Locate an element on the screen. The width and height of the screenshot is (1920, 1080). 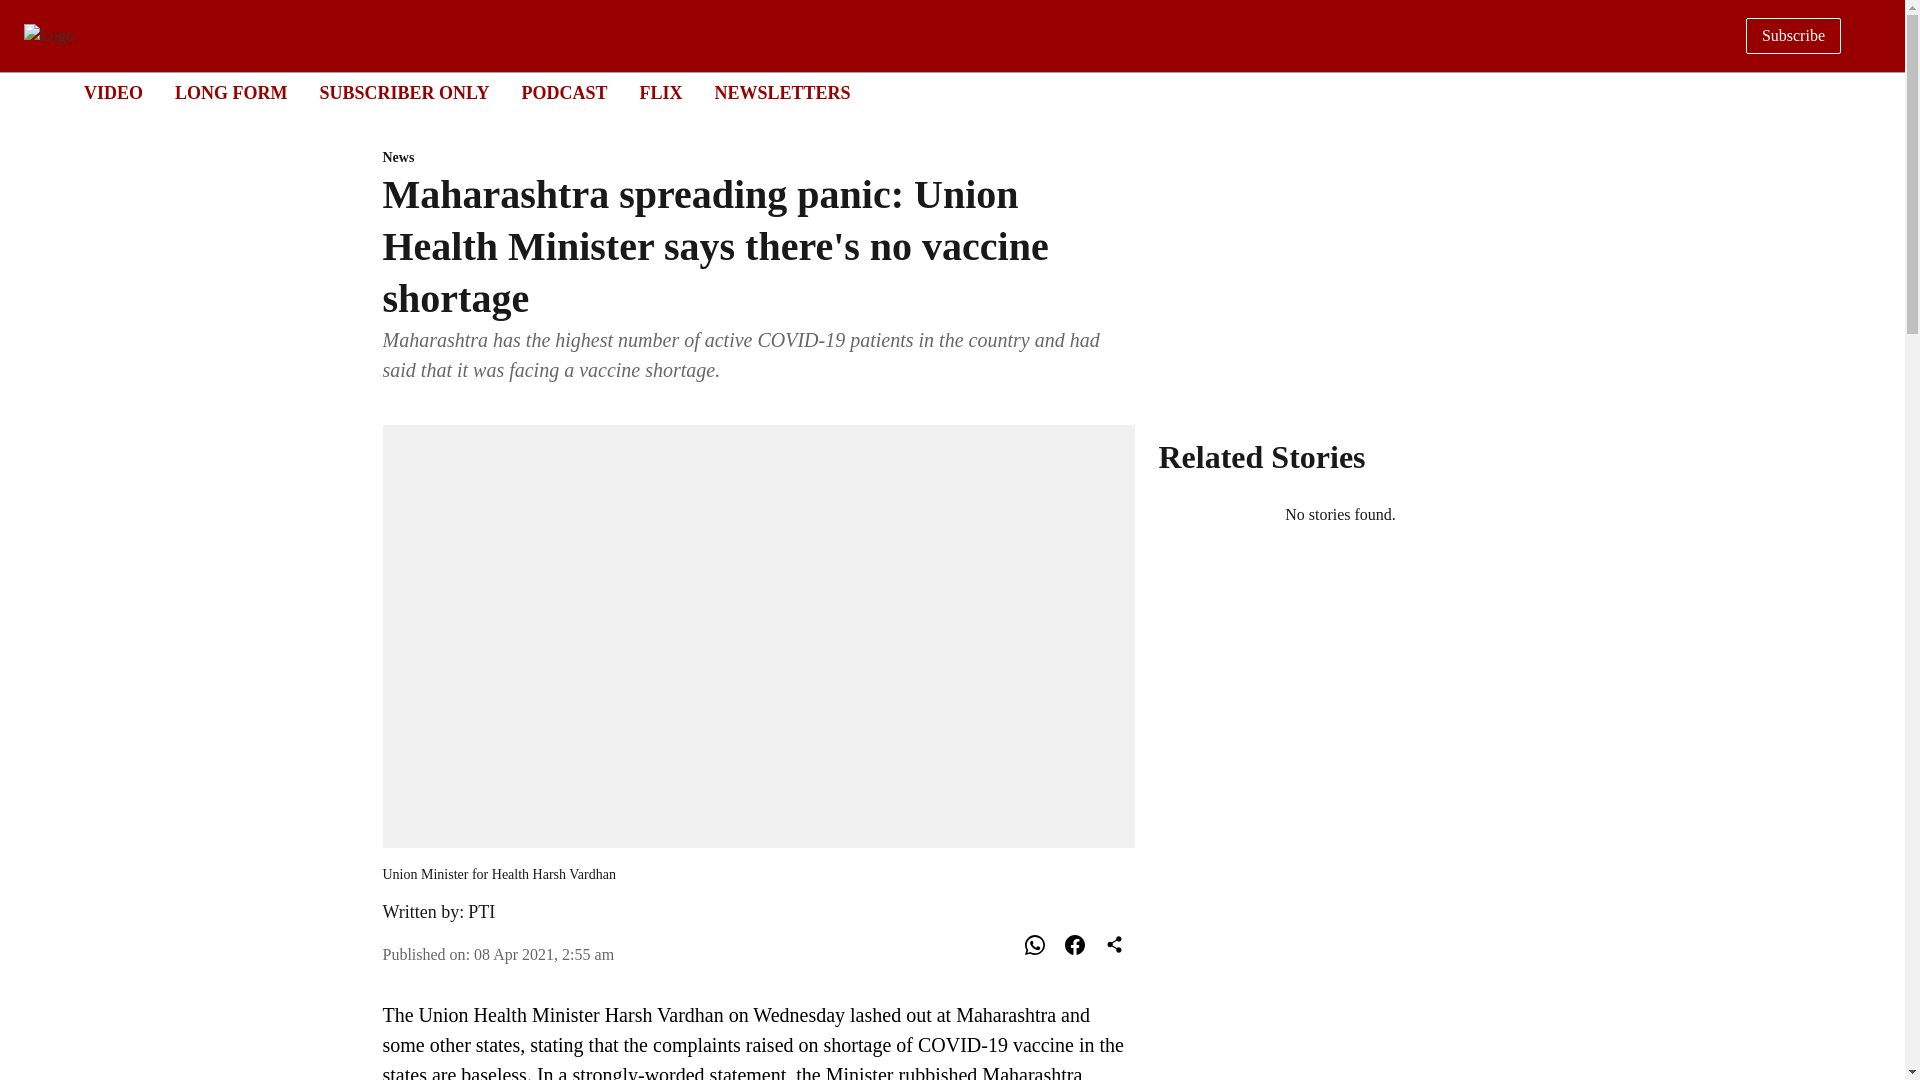
LONG FORM is located at coordinates (782, 92).